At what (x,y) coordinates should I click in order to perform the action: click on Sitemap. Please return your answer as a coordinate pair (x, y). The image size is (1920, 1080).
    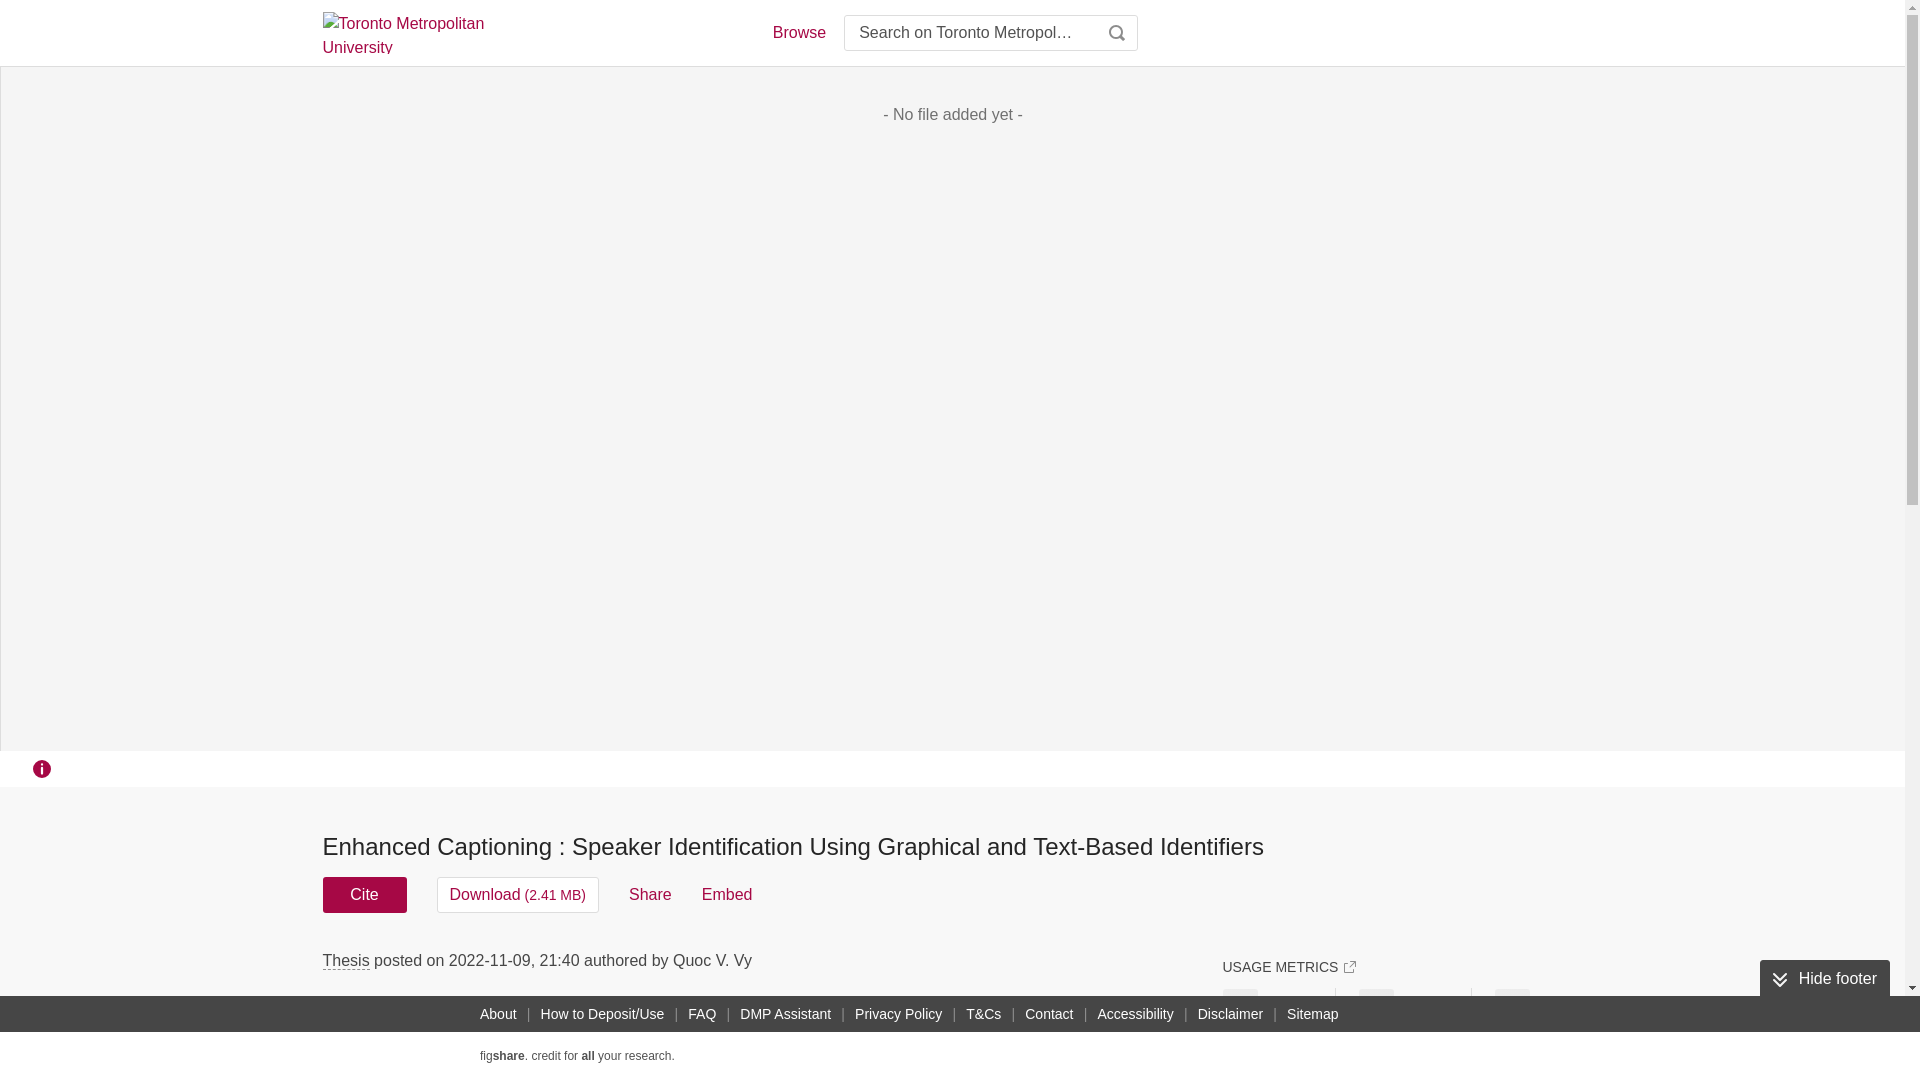
    Looking at the image, I should click on (1312, 1014).